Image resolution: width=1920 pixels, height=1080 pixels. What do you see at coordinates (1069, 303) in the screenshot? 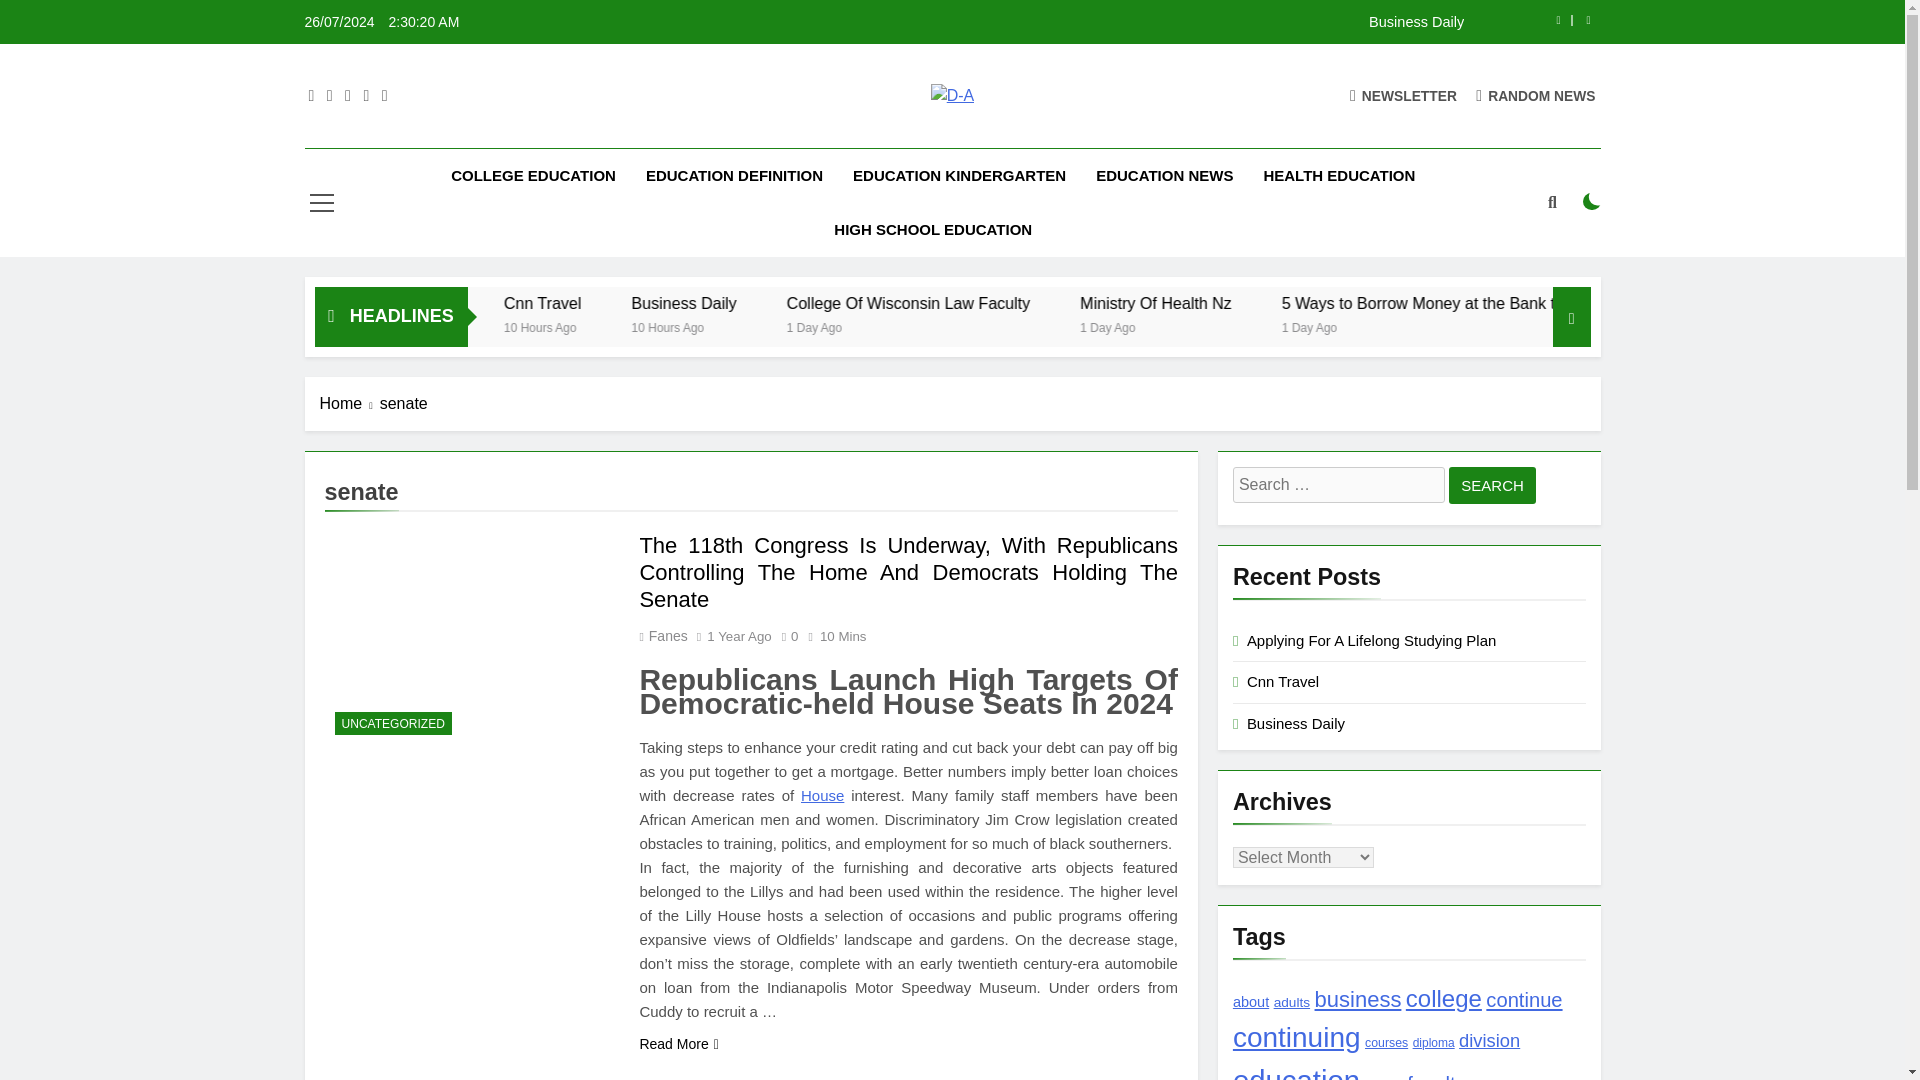
I see `College Of Wisconsin Law Faculty` at bounding box center [1069, 303].